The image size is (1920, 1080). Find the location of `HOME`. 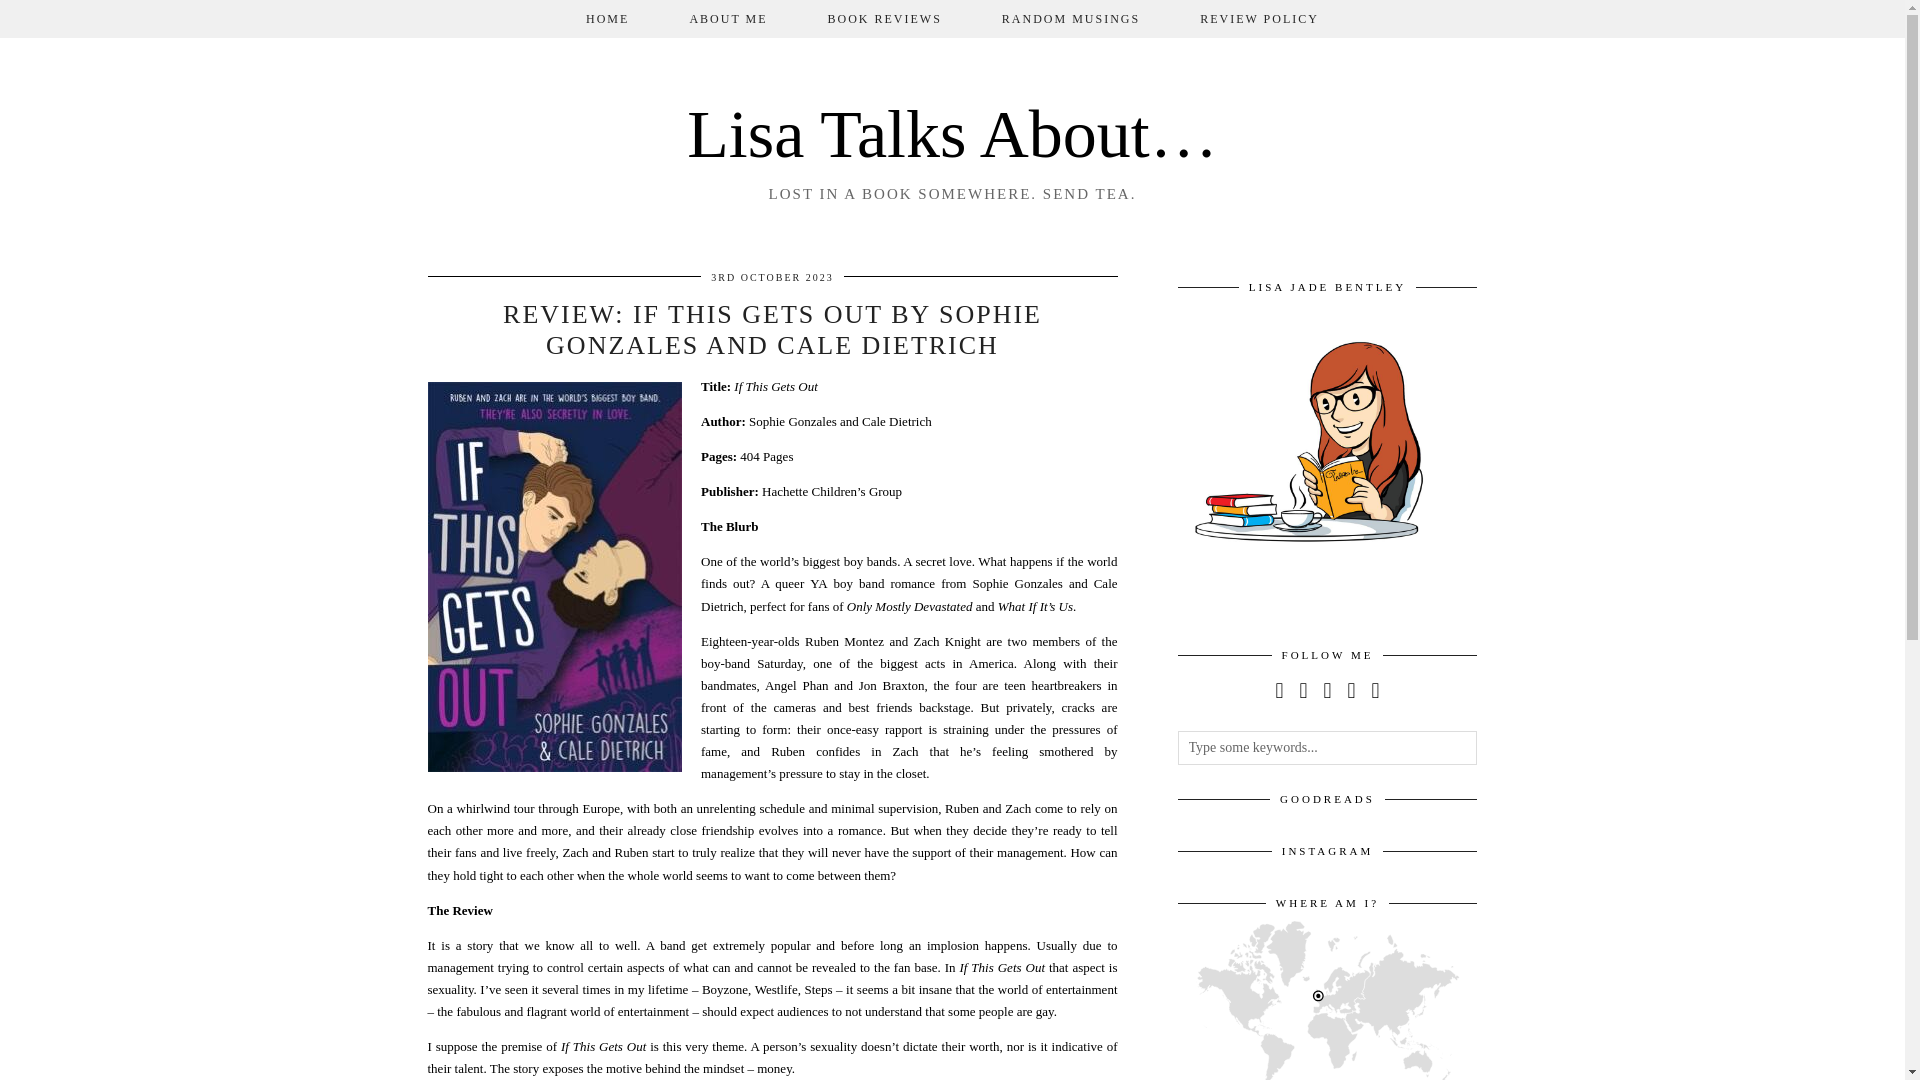

HOME is located at coordinates (607, 18).